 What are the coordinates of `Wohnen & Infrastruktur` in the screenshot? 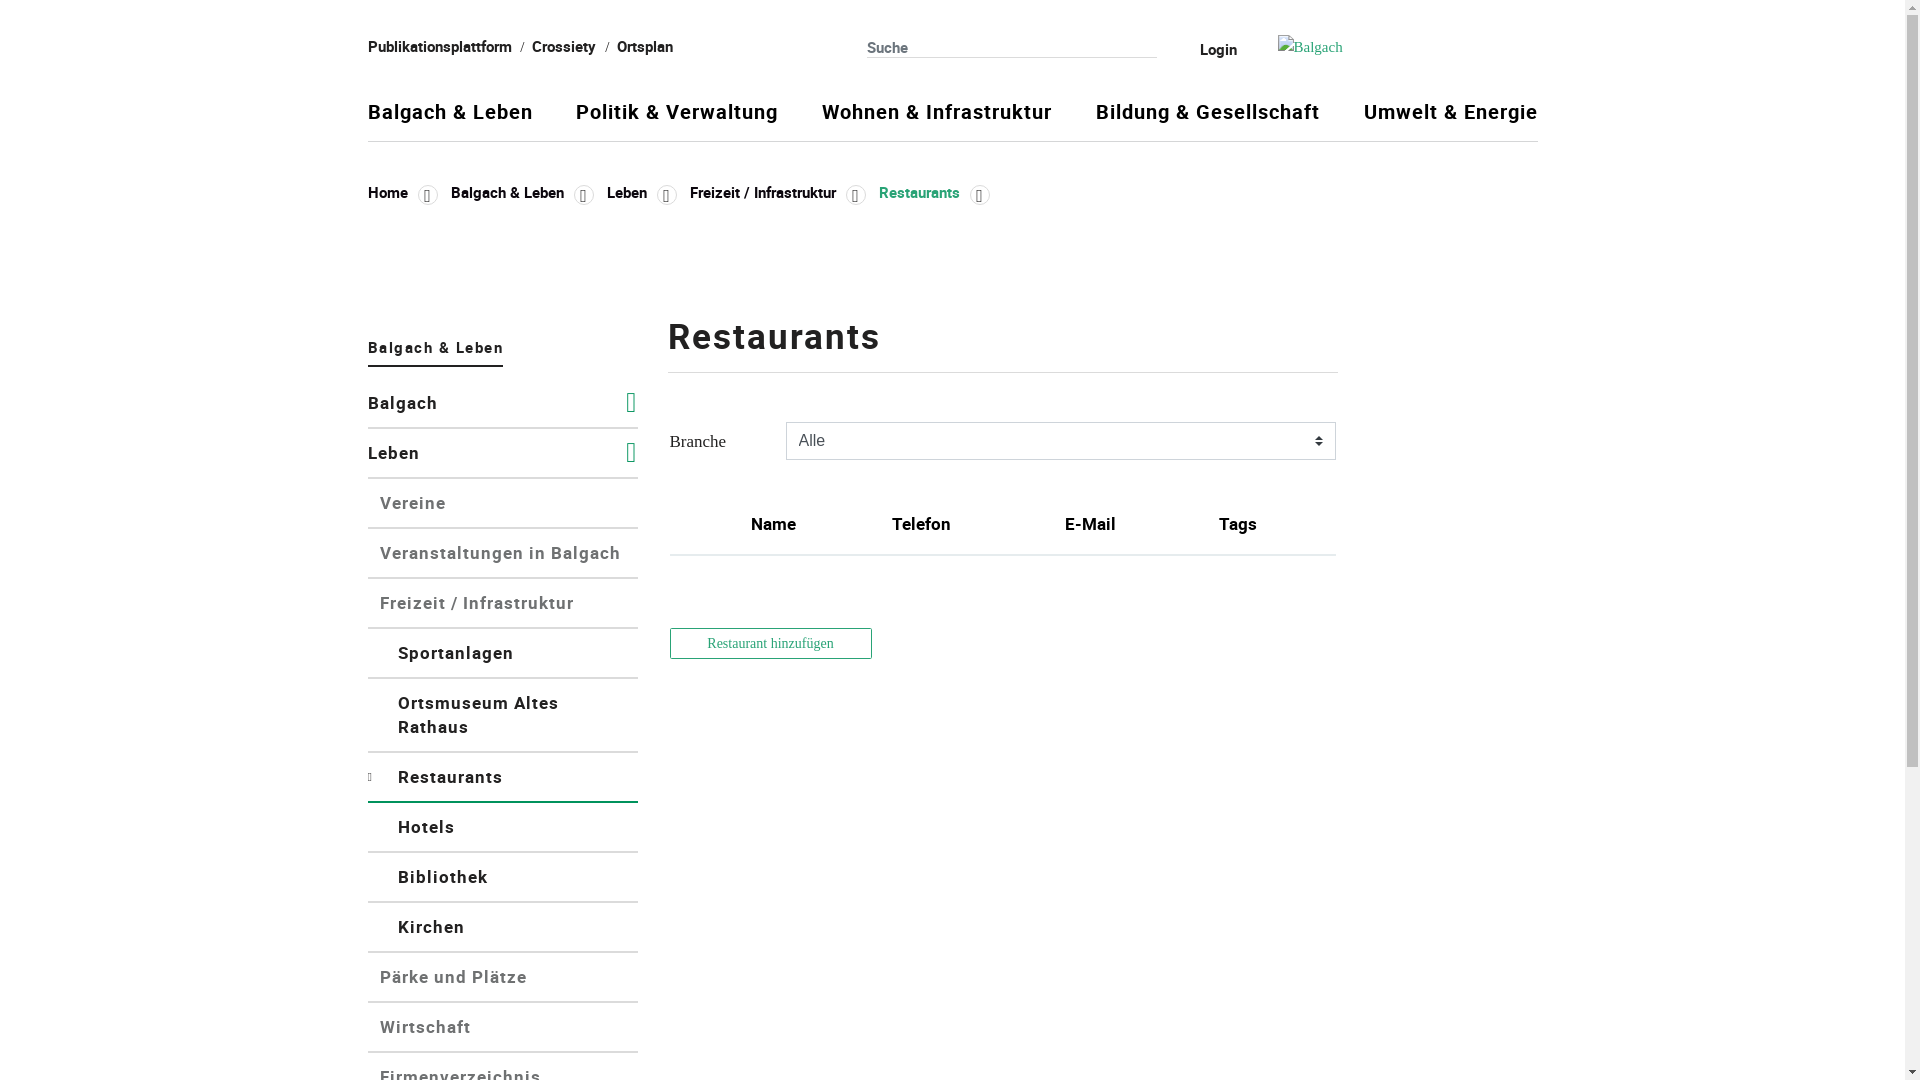 It's located at (937, 120).